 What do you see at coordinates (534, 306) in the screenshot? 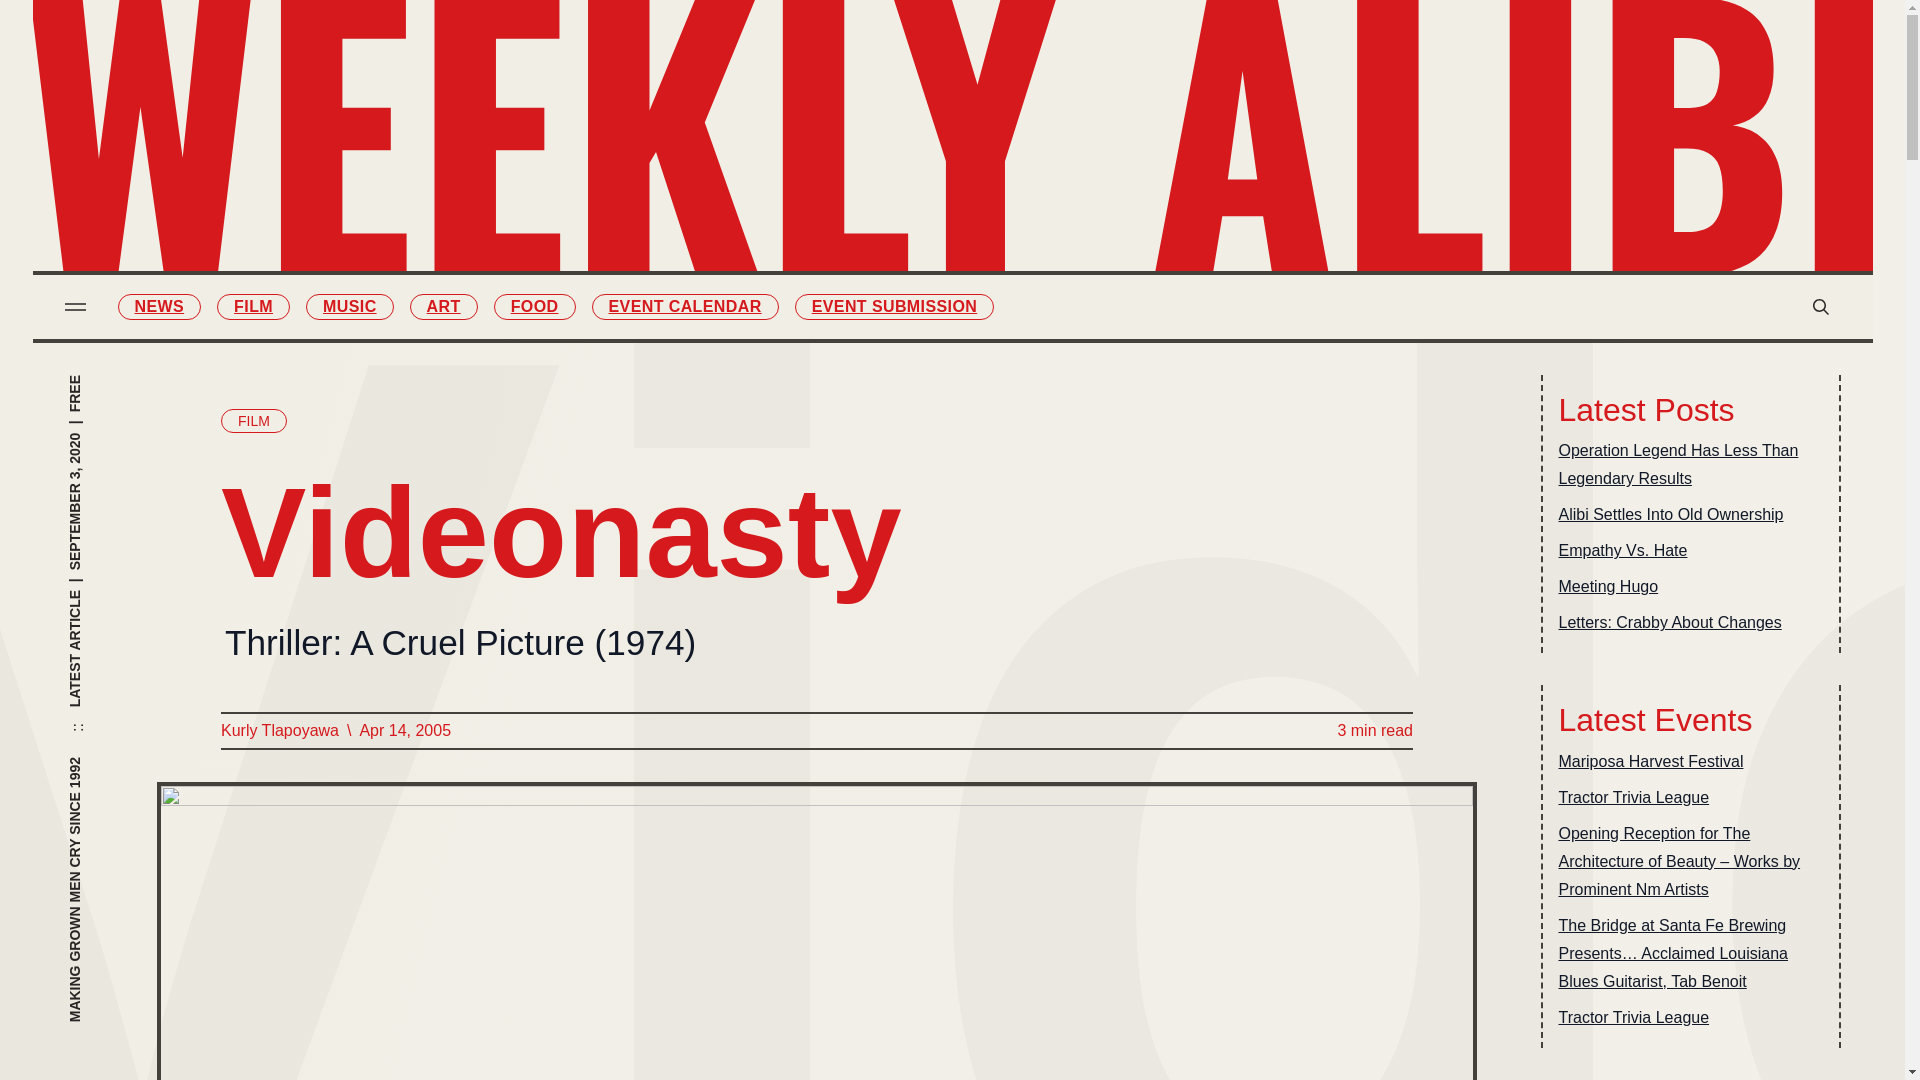
I see `FOOD` at bounding box center [534, 306].